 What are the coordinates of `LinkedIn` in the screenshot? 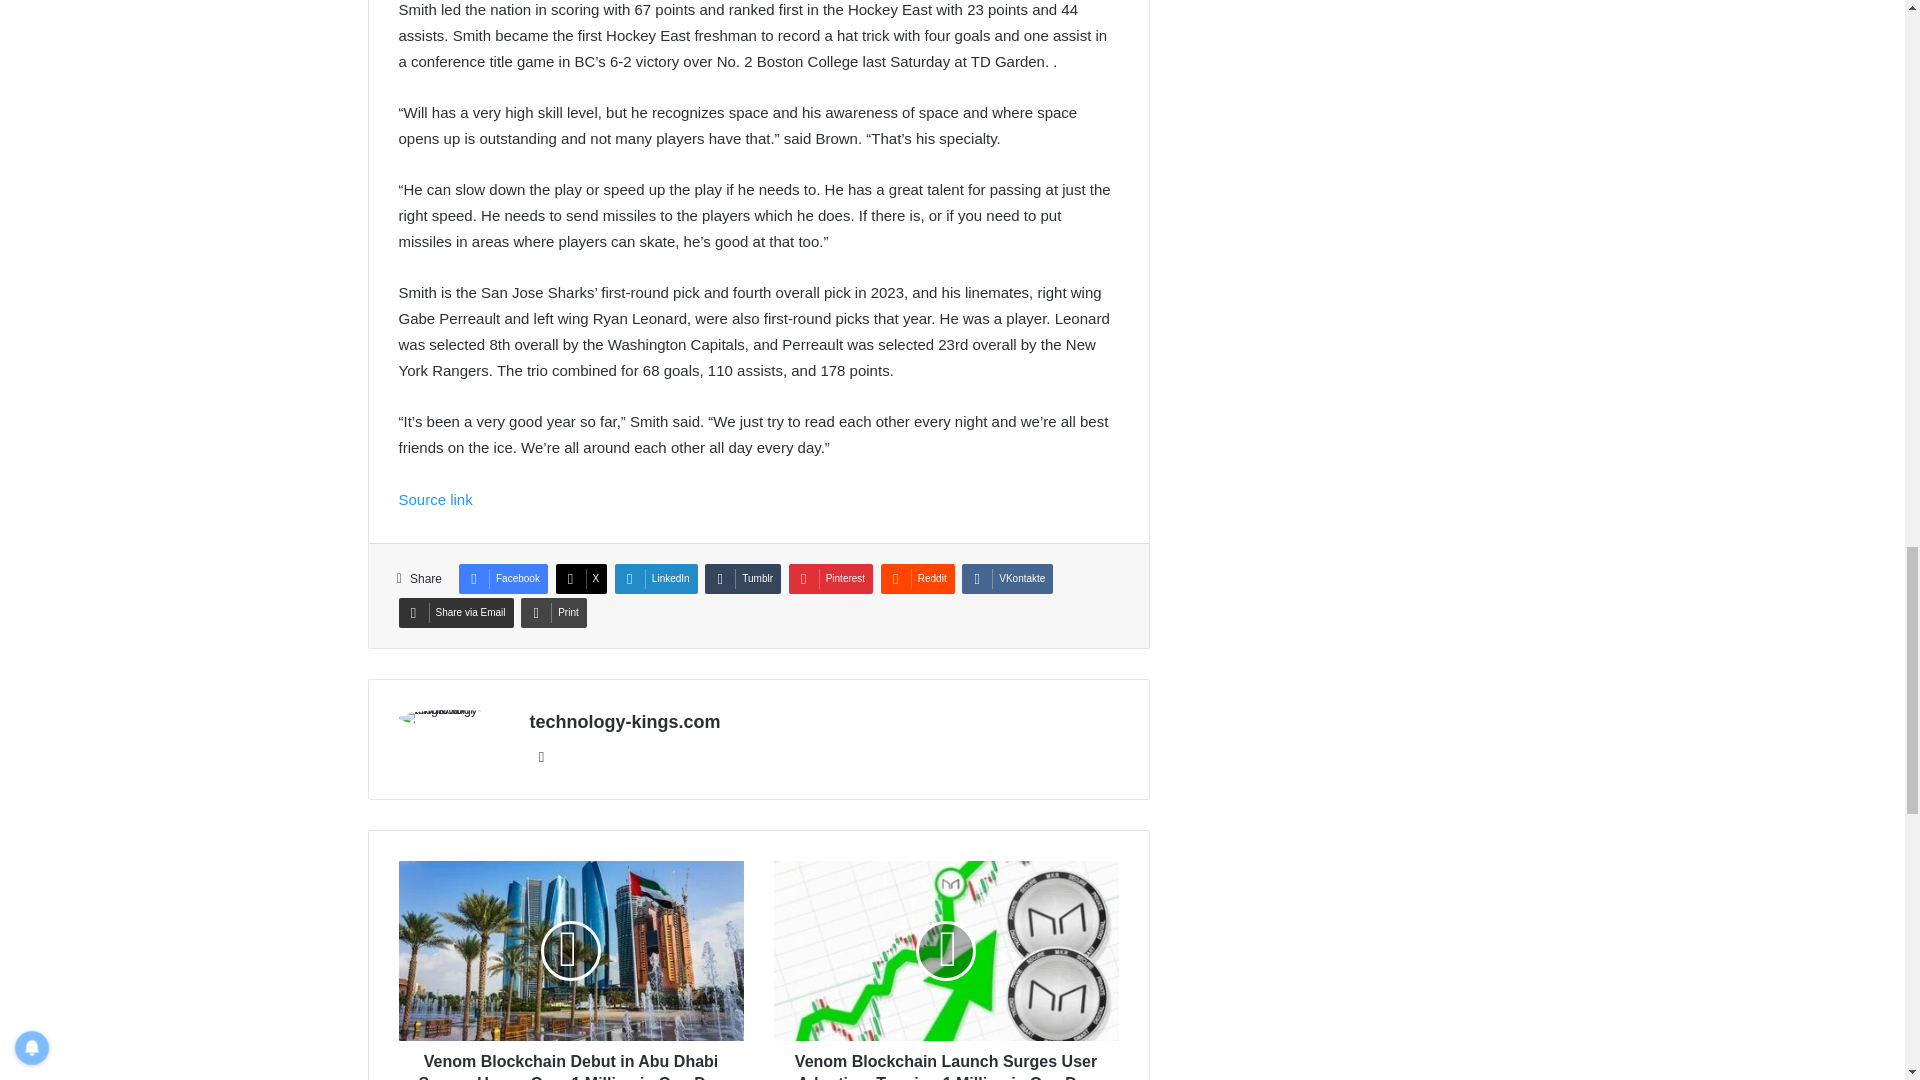 It's located at (656, 578).